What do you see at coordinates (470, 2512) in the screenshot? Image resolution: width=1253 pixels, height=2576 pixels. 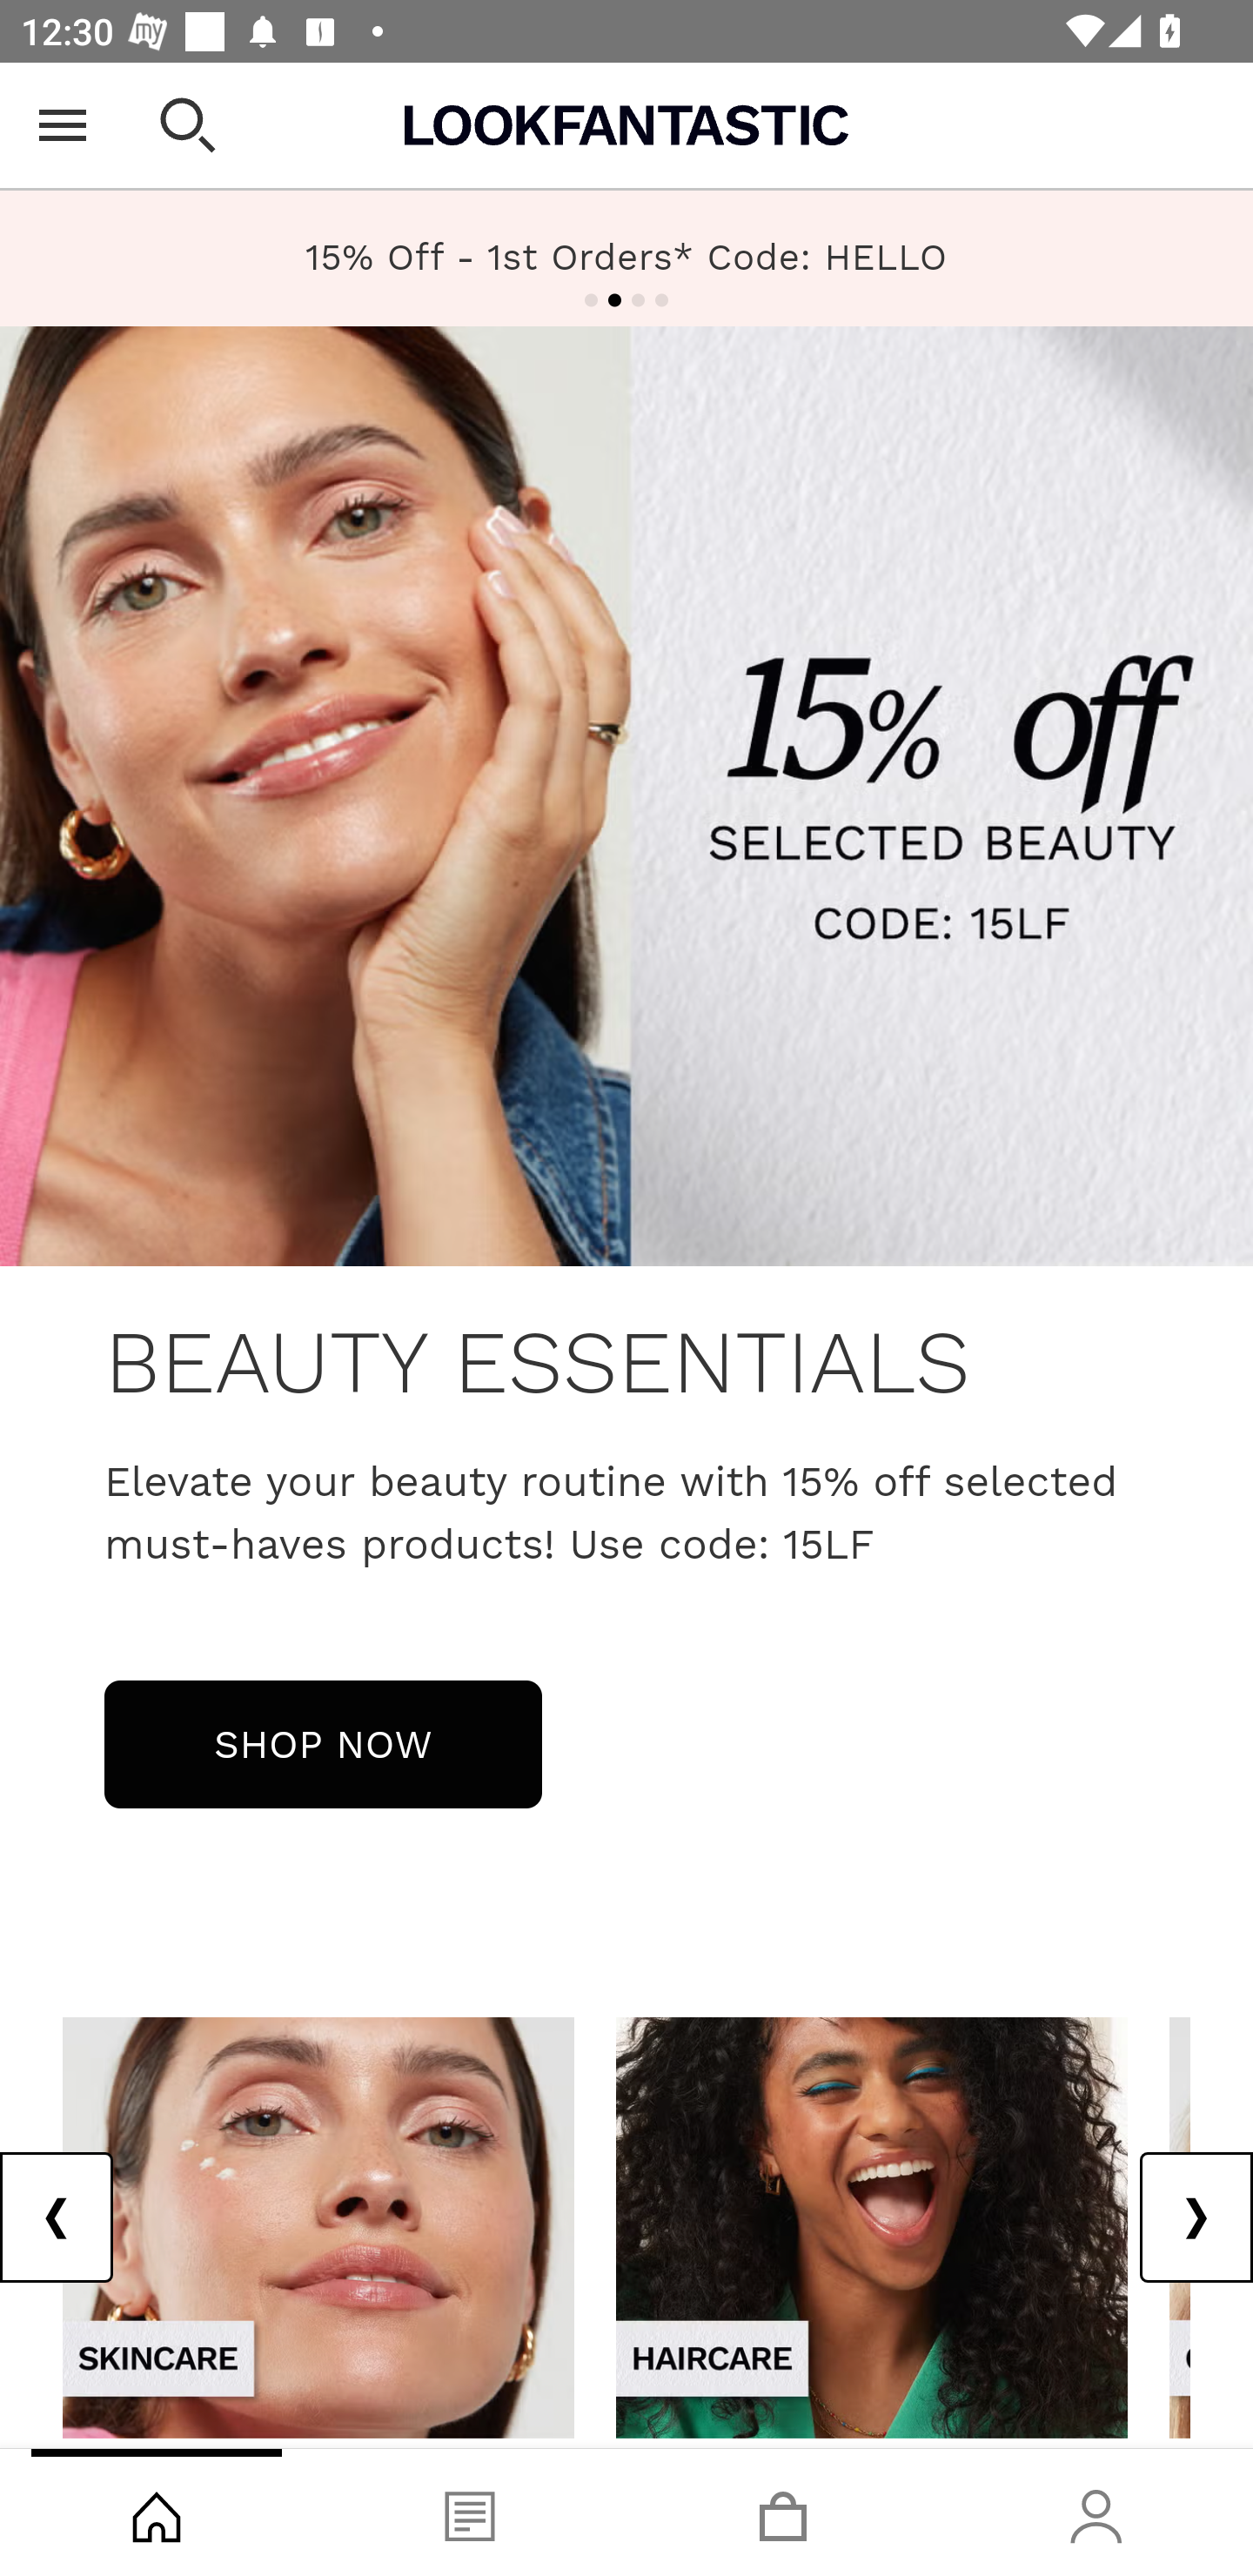 I see `Blog, tab, 2 of 4` at bounding box center [470, 2512].